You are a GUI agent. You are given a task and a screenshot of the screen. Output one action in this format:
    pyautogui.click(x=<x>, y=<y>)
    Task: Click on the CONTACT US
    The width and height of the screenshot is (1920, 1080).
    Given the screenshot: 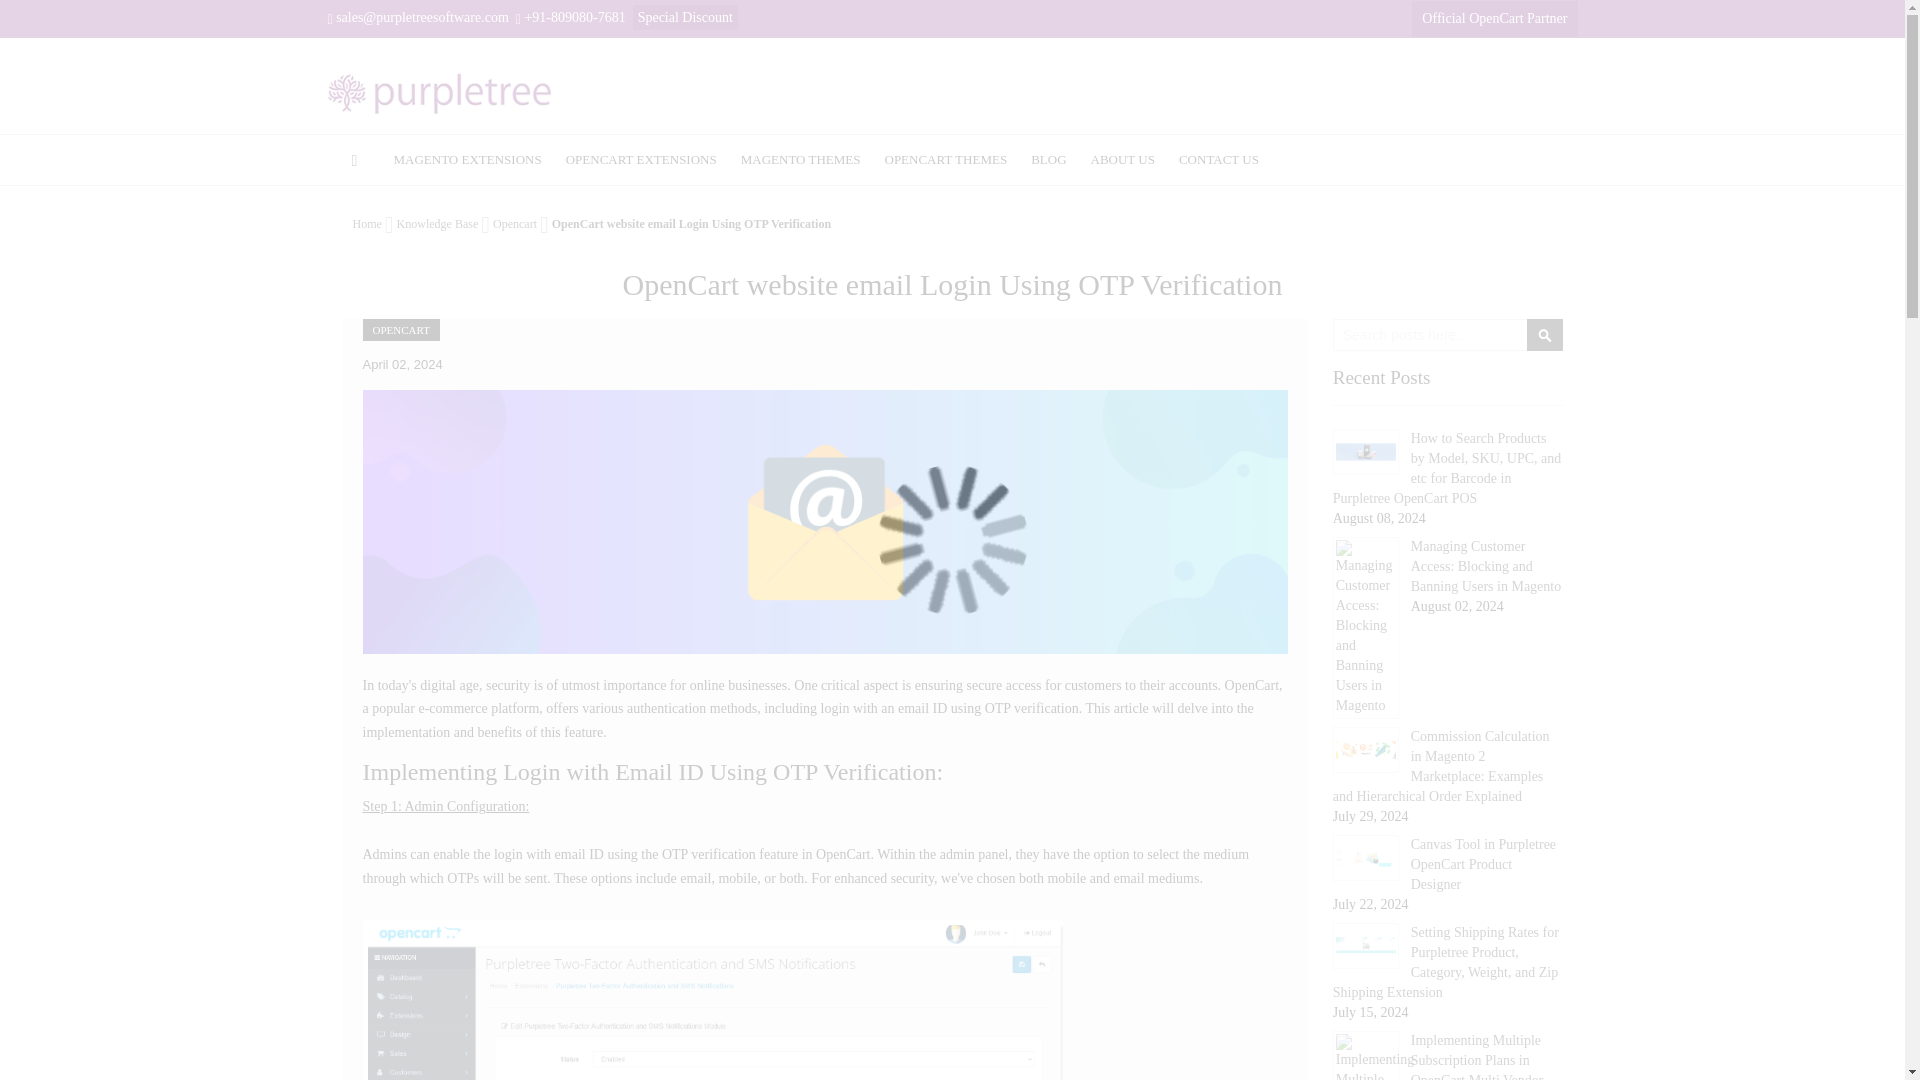 What is the action you would take?
    pyautogui.click(x=1219, y=160)
    